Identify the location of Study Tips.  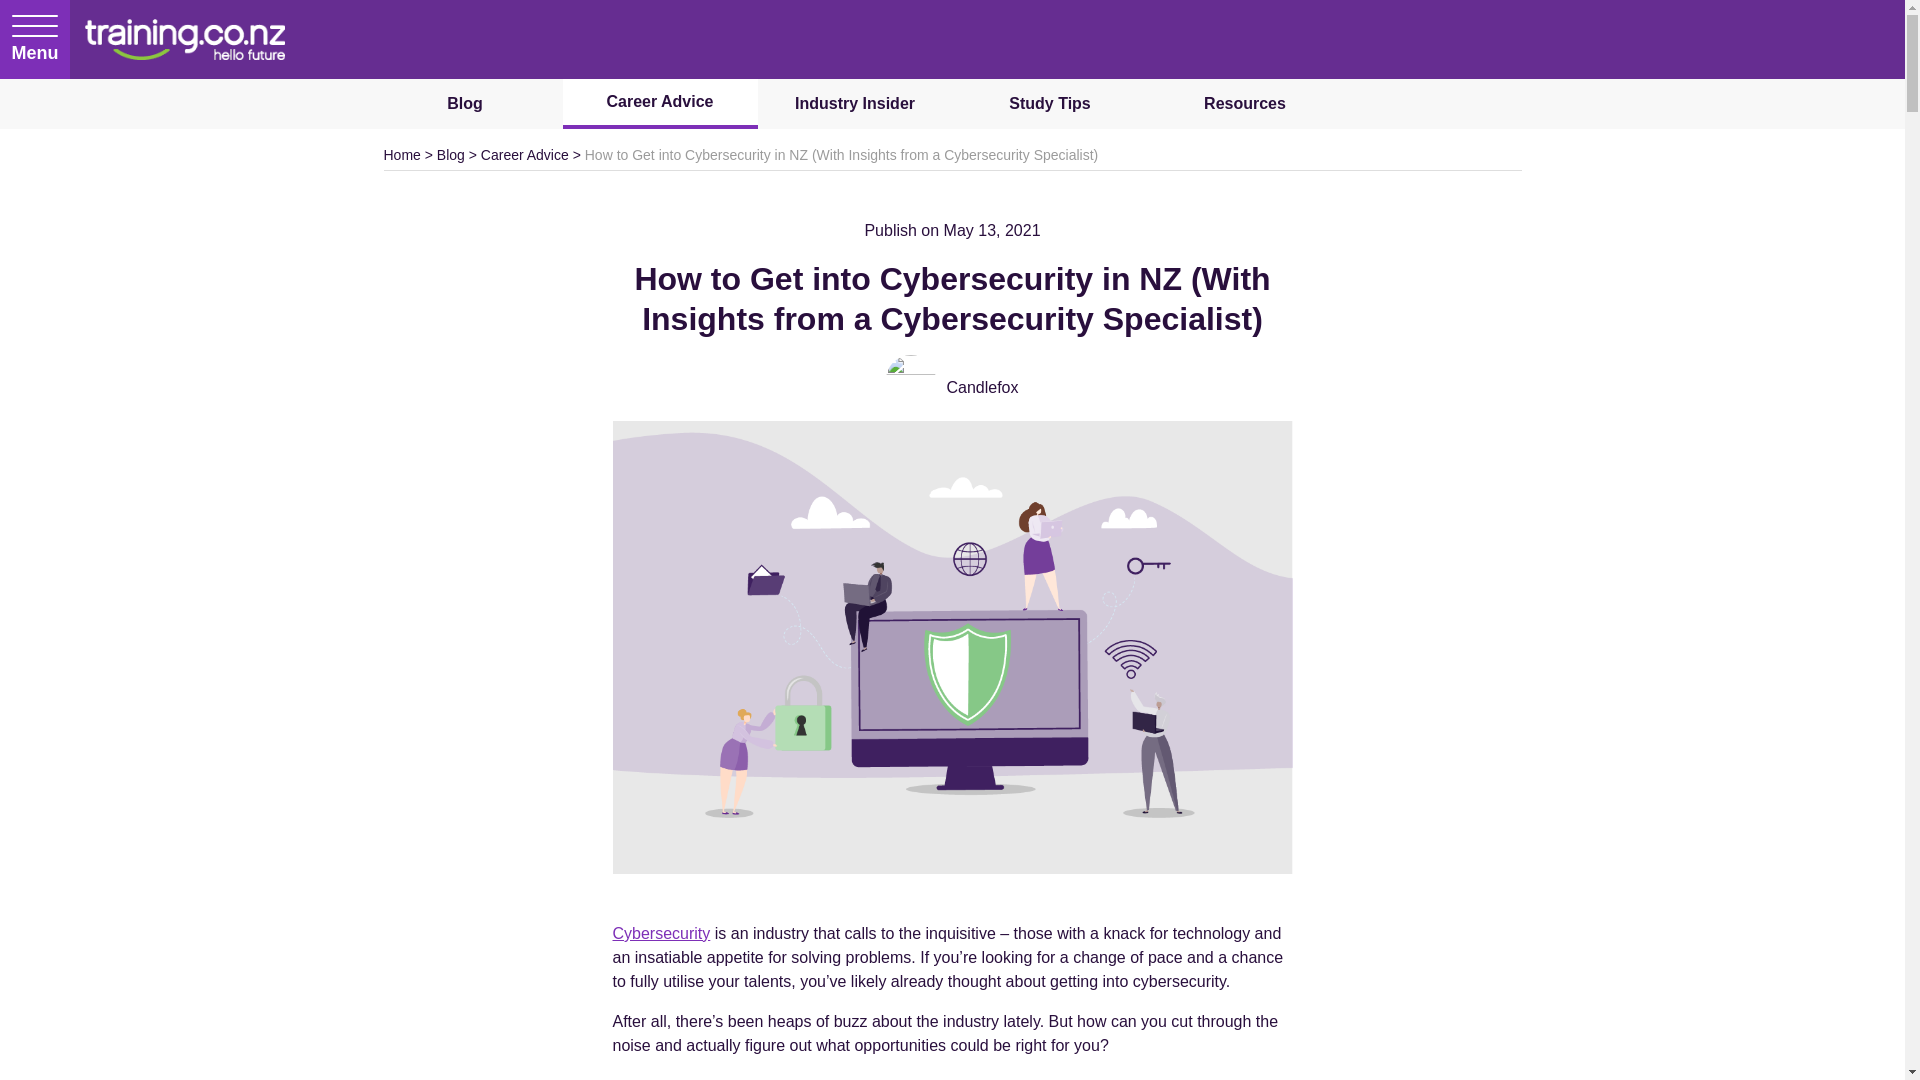
(1049, 103).